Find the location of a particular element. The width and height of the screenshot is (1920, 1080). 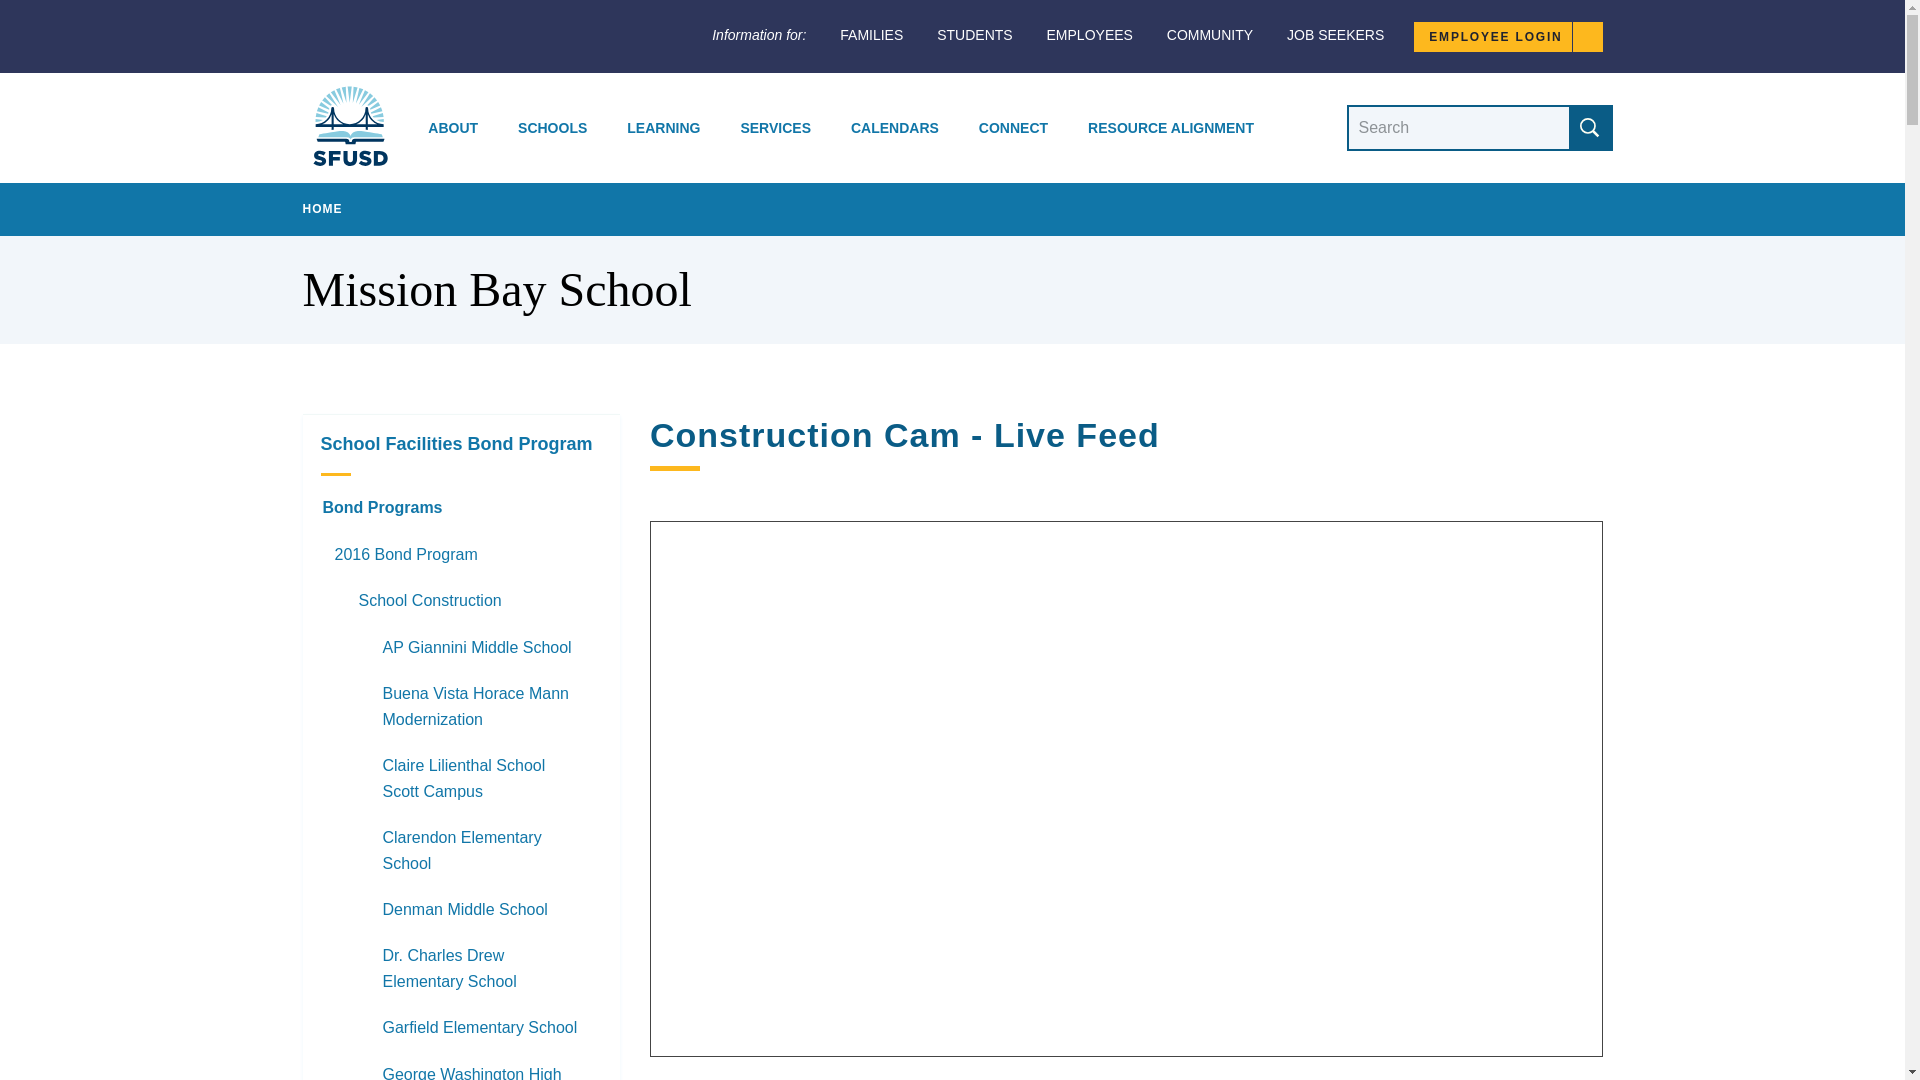

CALENDARS is located at coordinates (894, 128).